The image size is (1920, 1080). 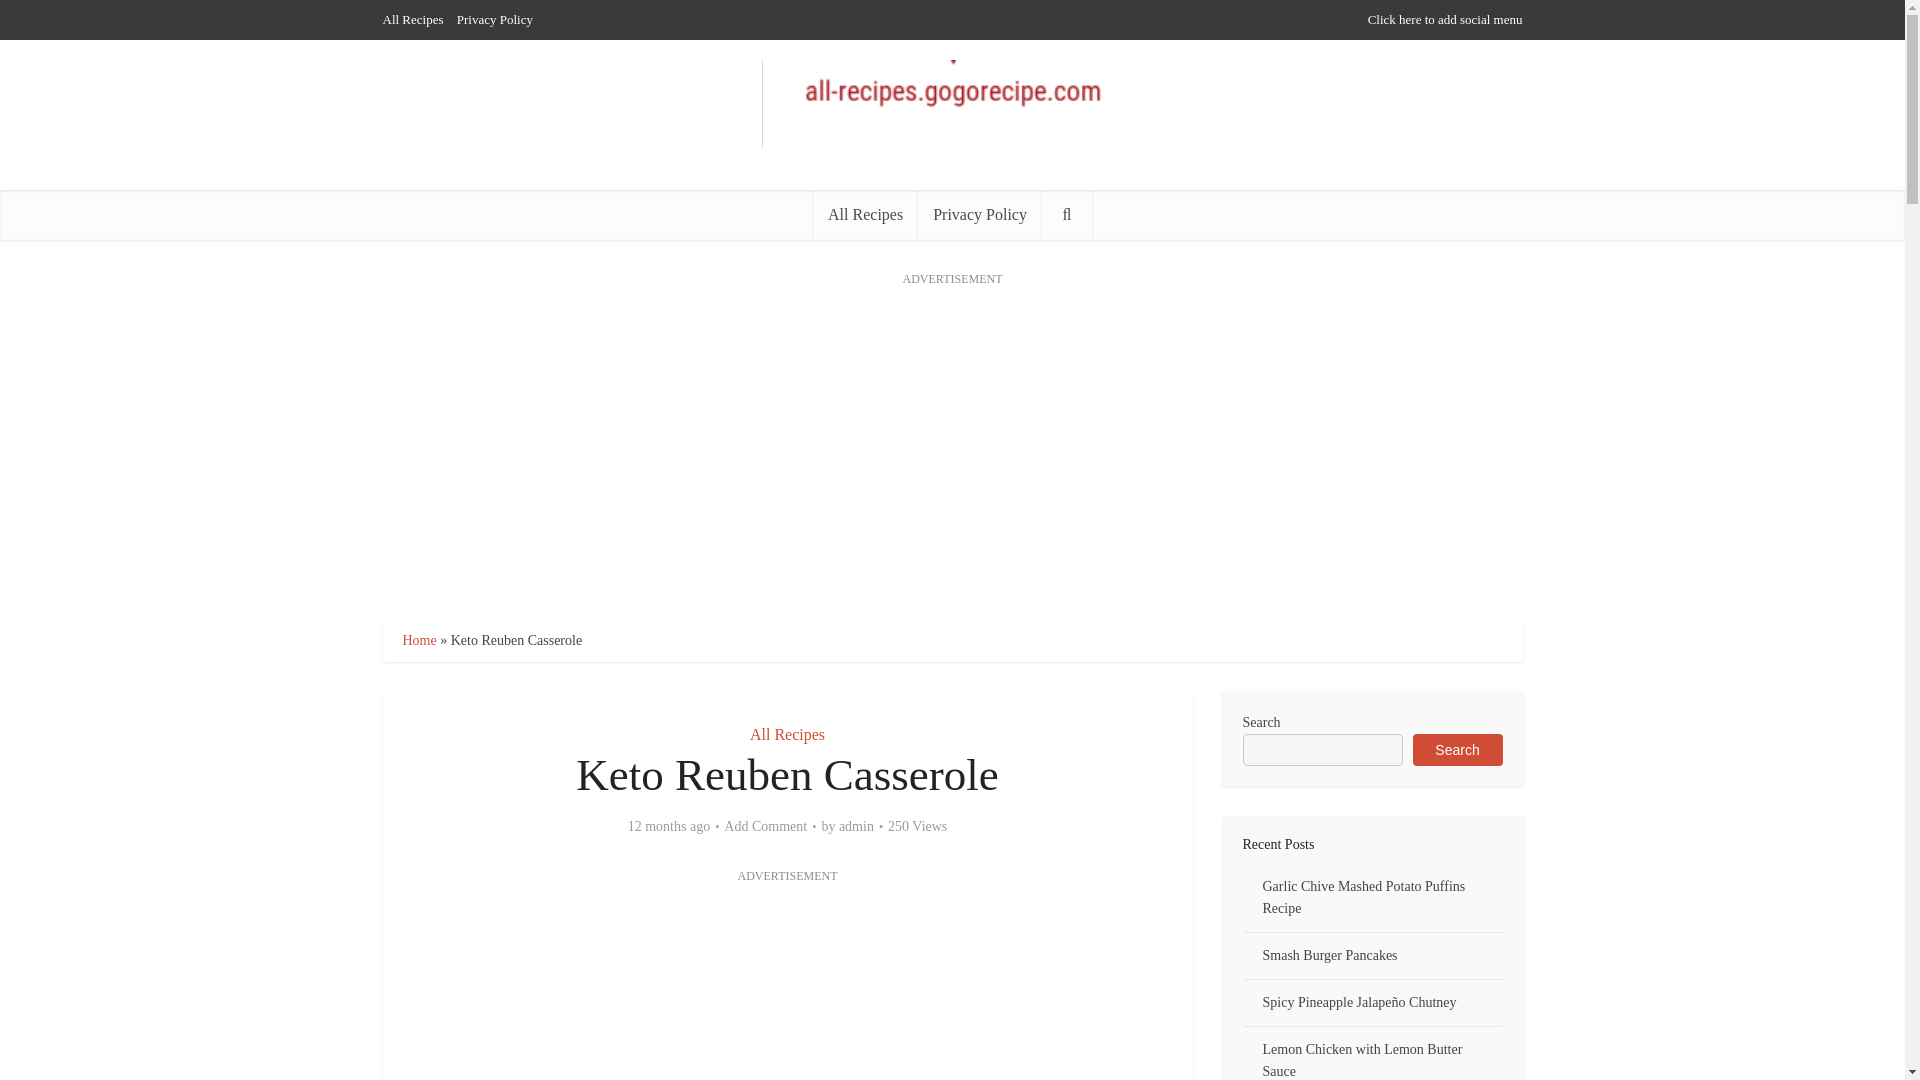 What do you see at coordinates (1444, 19) in the screenshot?
I see `Click here to add social menu` at bounding box center [1444, 19].